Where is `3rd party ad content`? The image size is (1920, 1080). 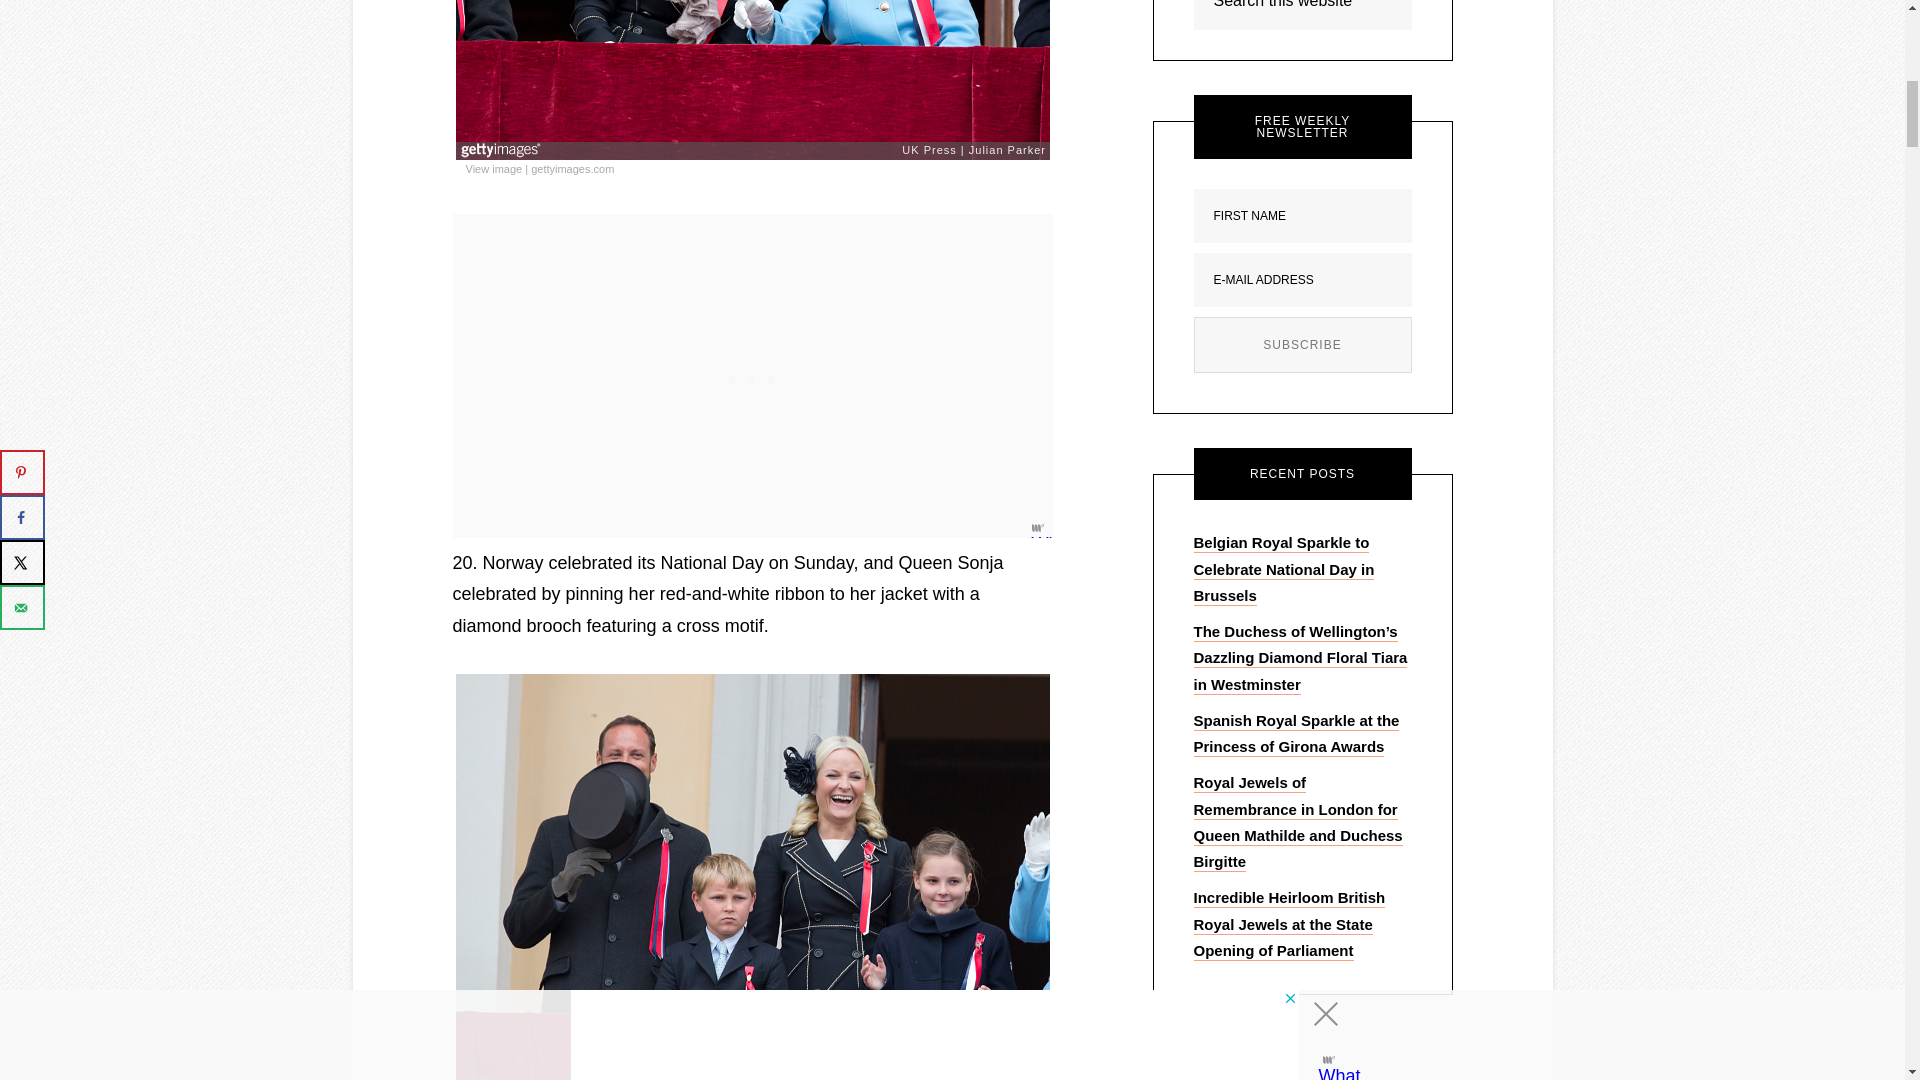 3rd party ad content is located at coordinates (752, 374).